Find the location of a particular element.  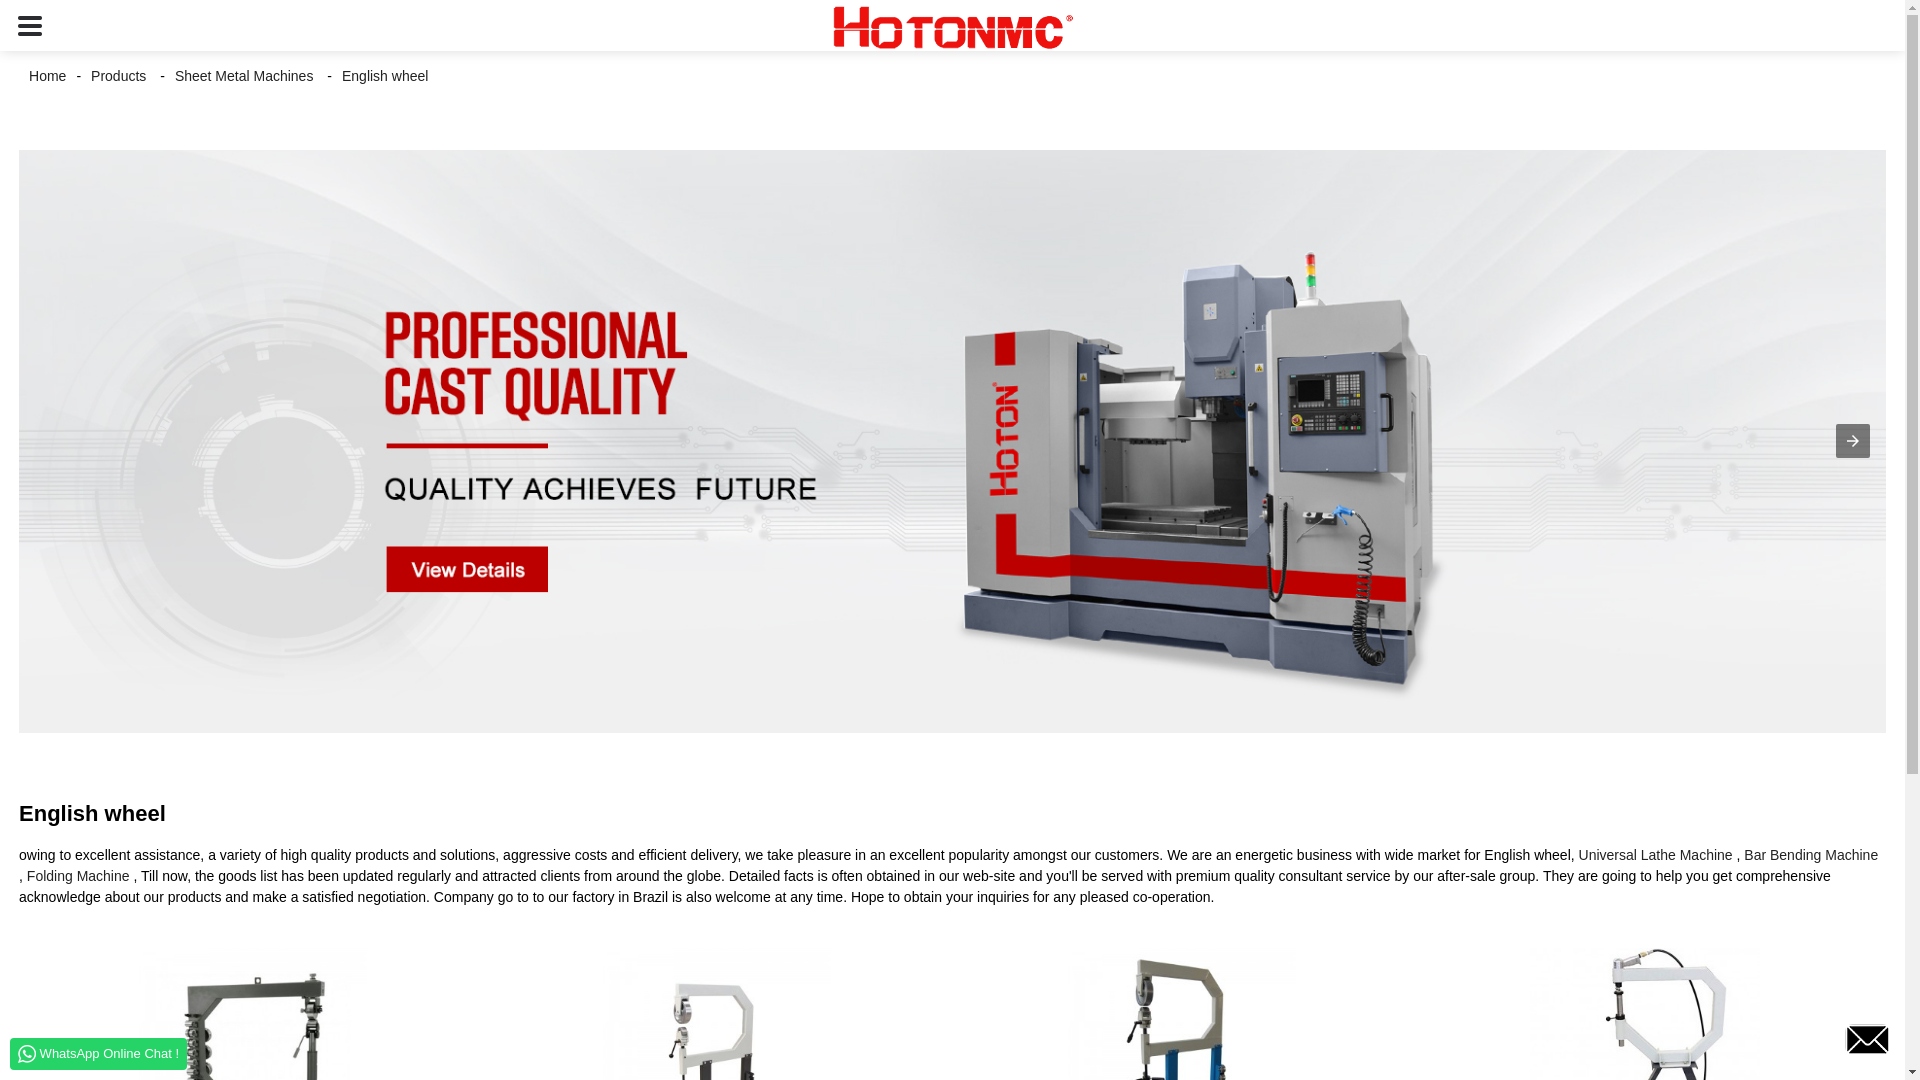

Folding Machine is located at coordinates (78, 876).